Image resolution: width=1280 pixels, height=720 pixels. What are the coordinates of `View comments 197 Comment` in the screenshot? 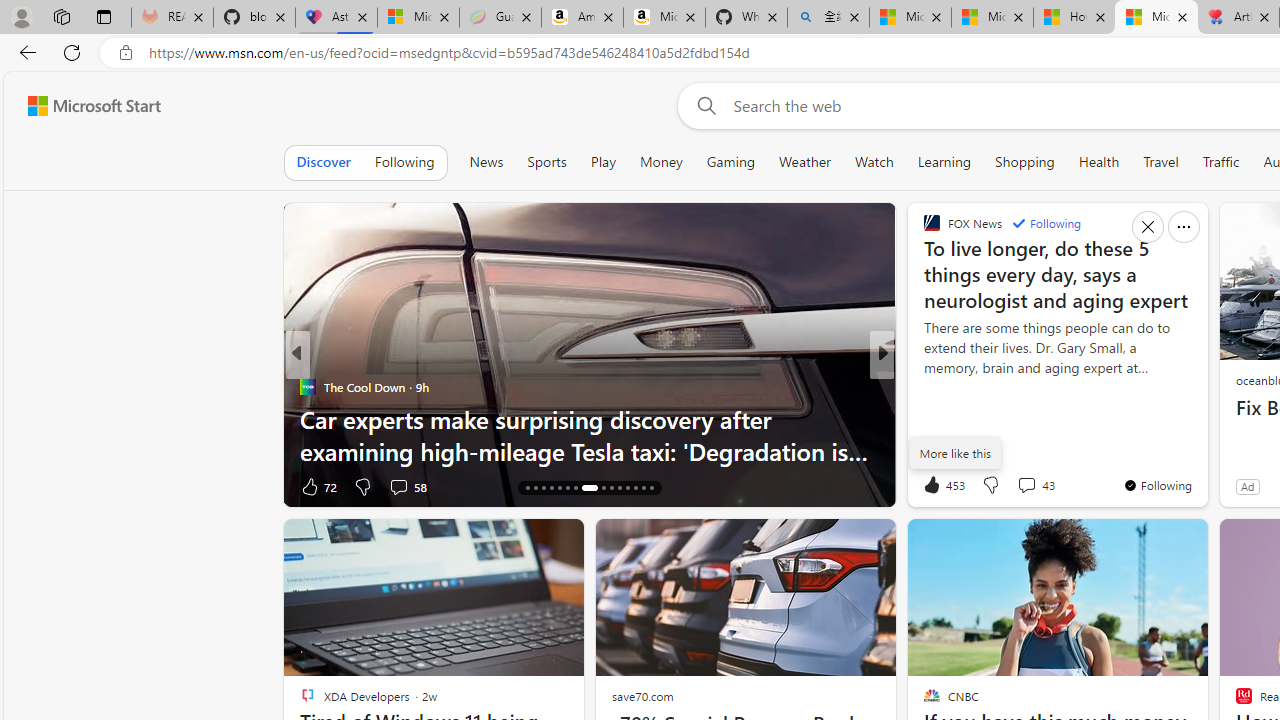 It's located at (1020, 486).